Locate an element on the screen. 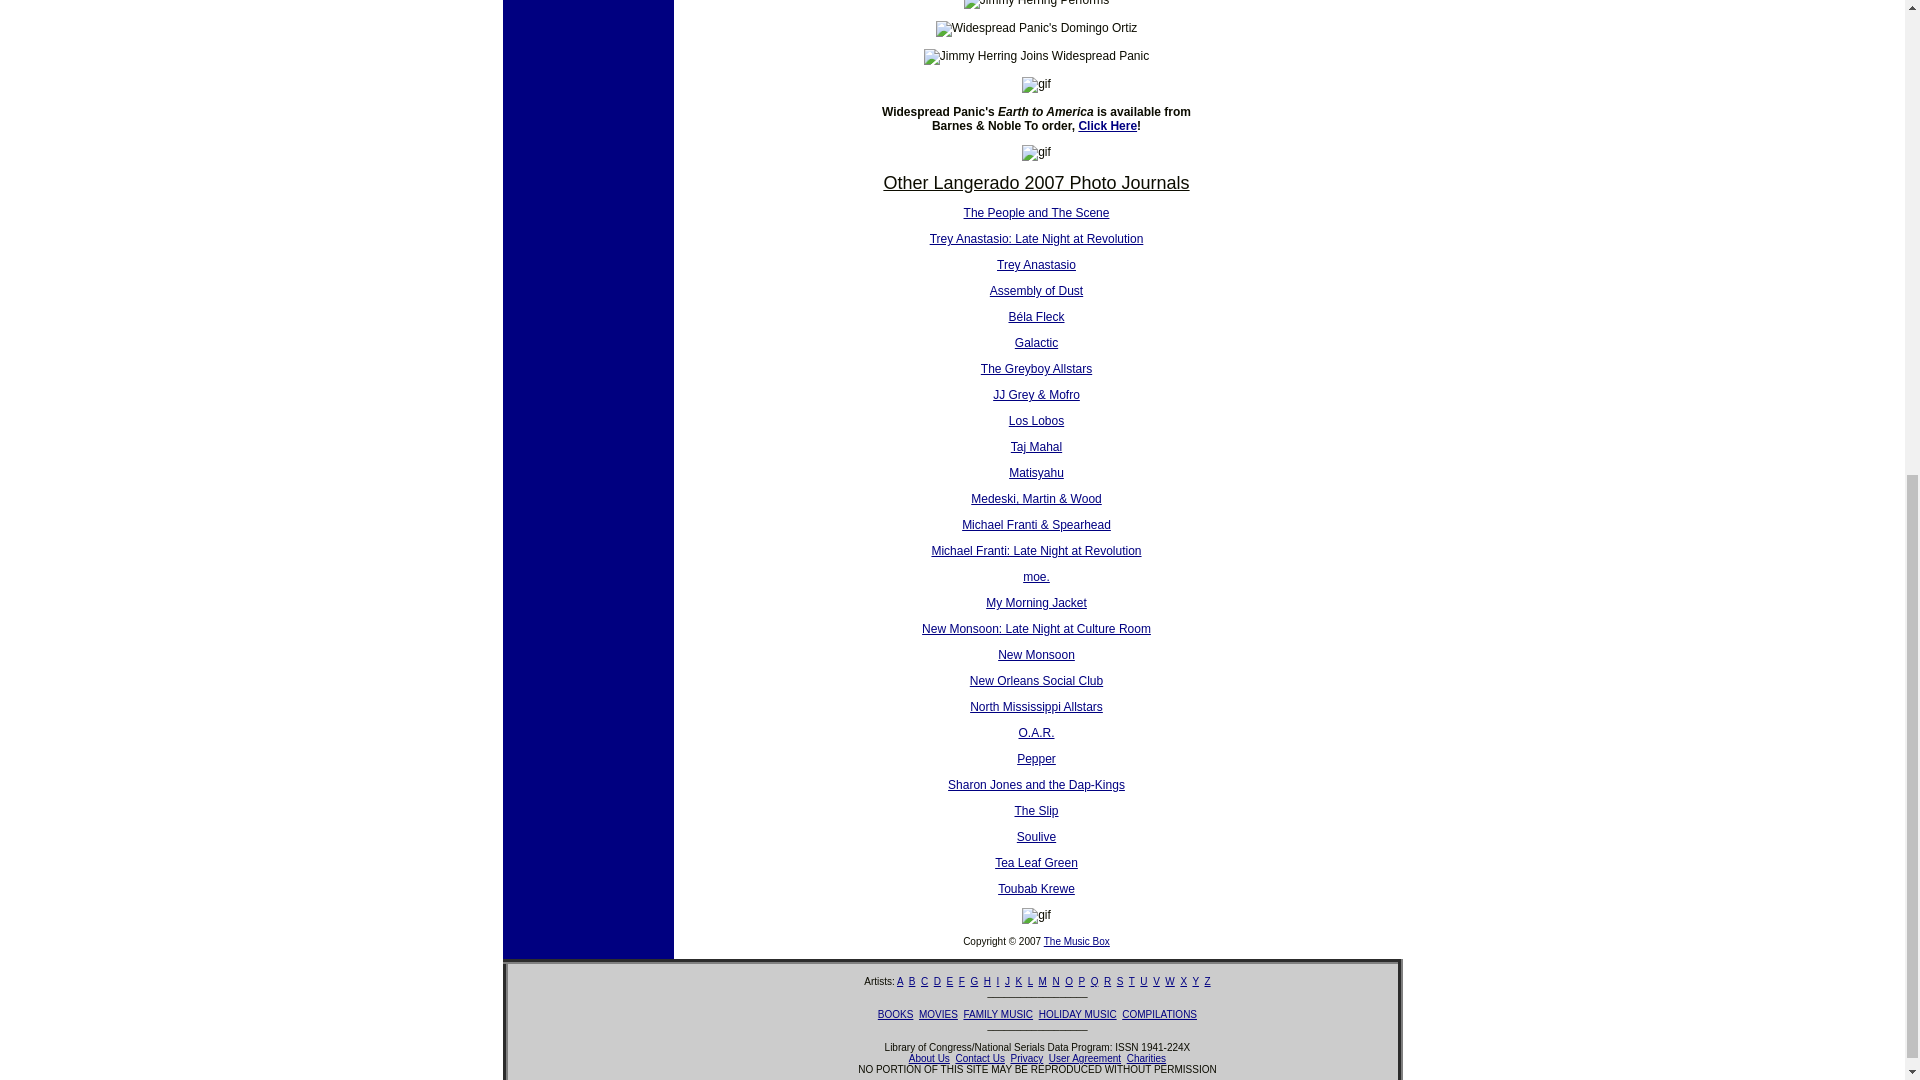 This screenshot has width=1920, height=1080. Trey Anastasio is located at coordinates (1036, 265).